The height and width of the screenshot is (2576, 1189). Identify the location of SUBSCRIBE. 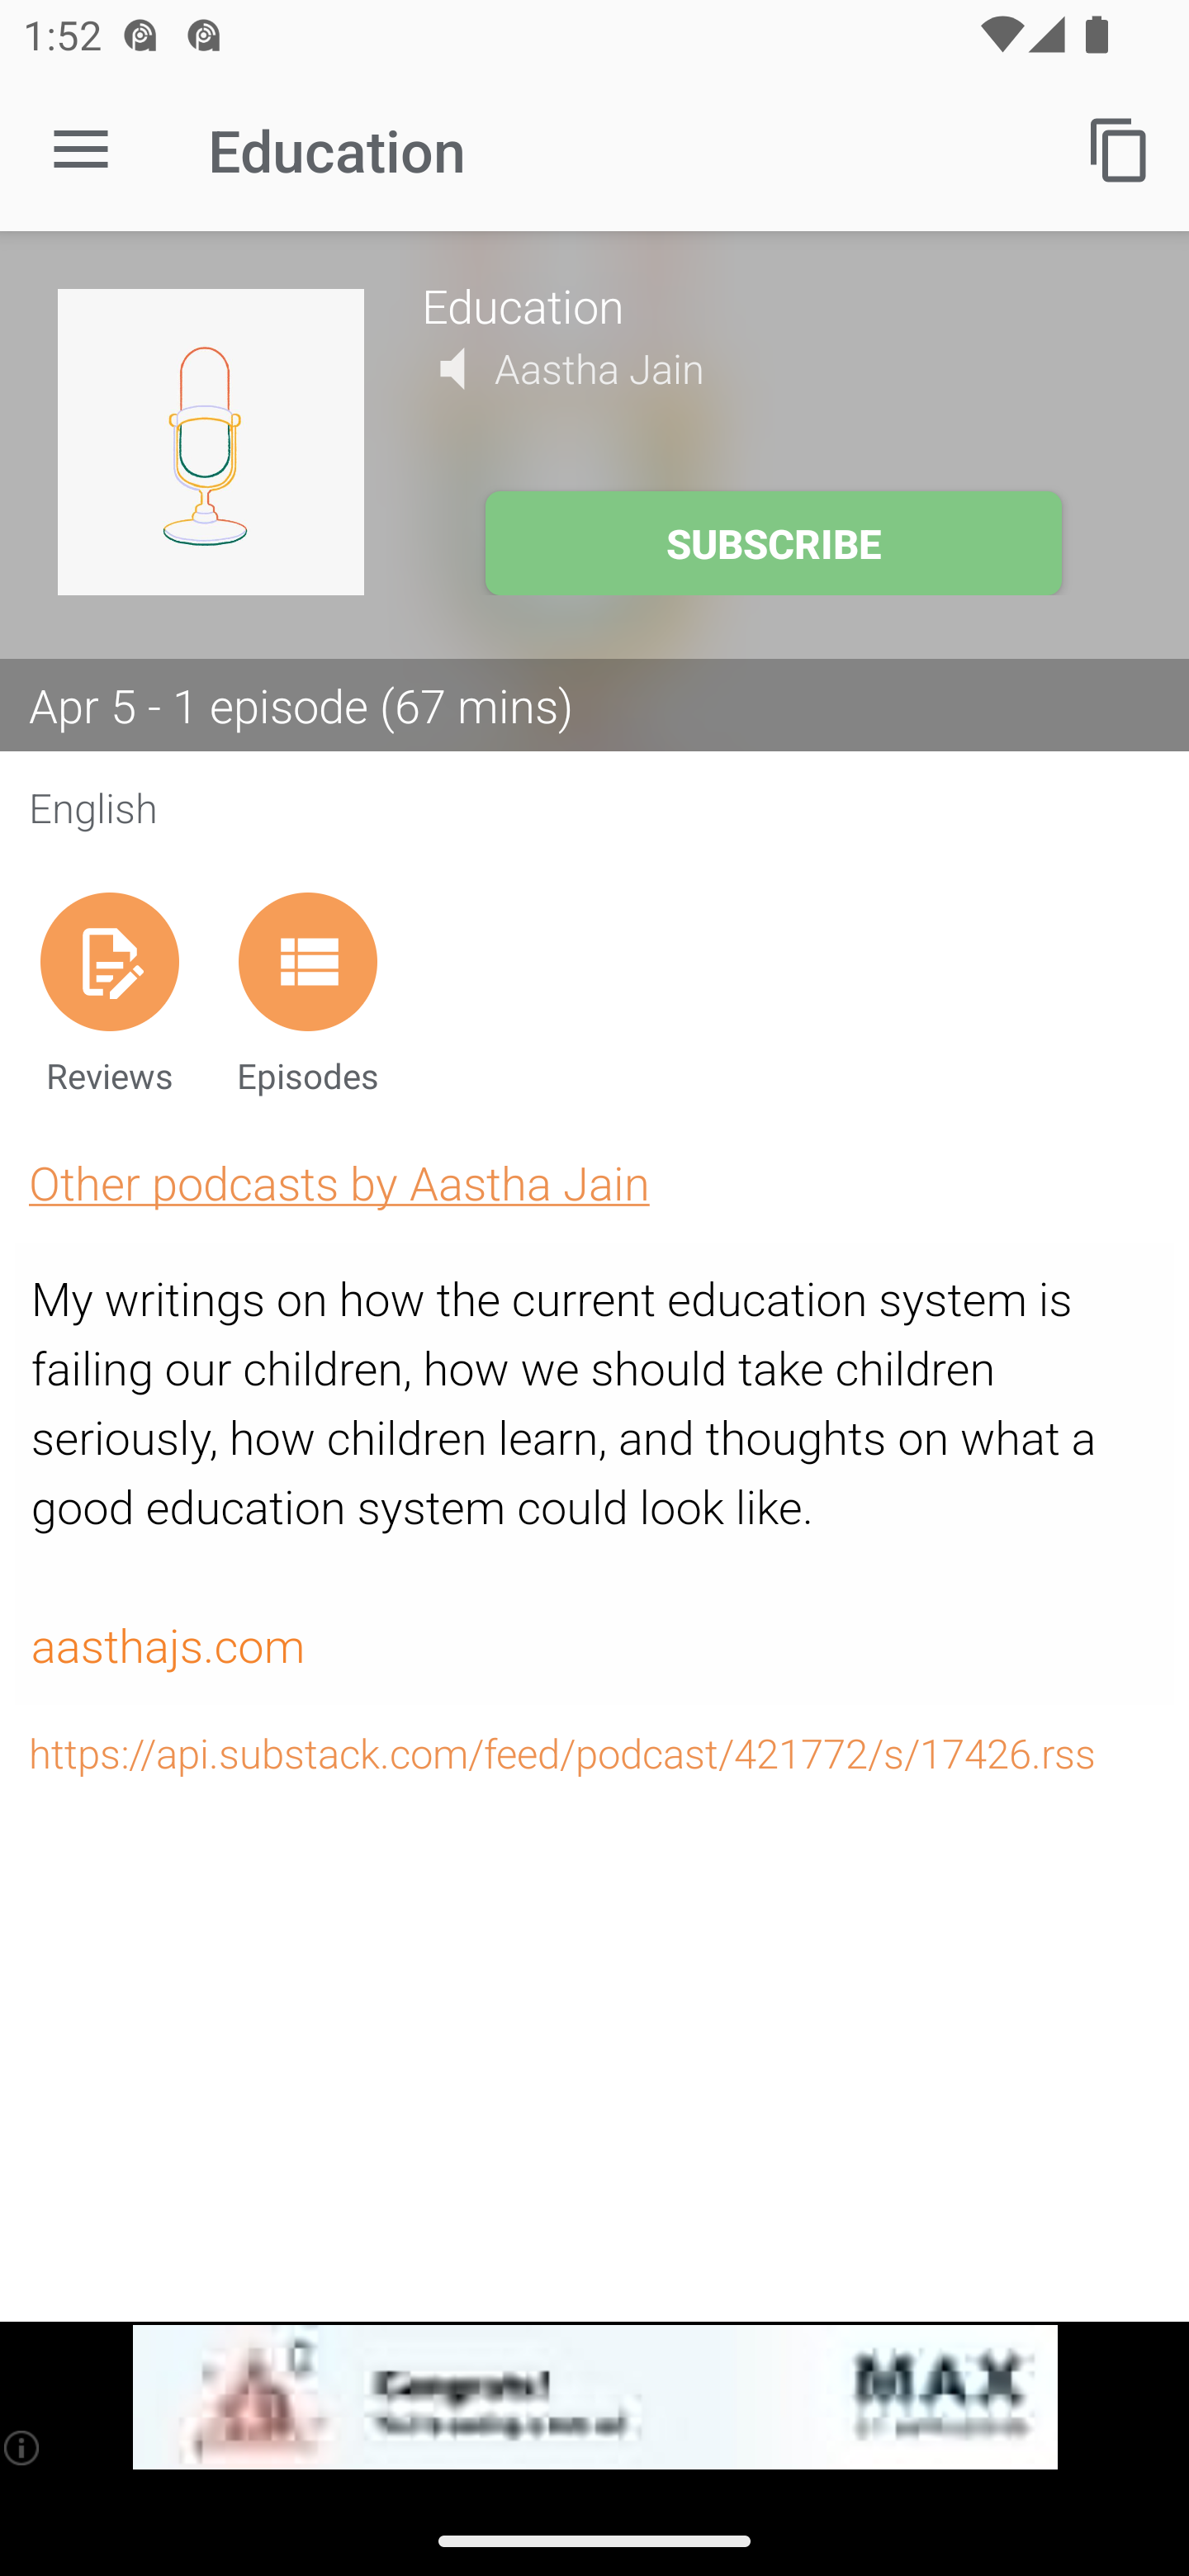
(773, 543).